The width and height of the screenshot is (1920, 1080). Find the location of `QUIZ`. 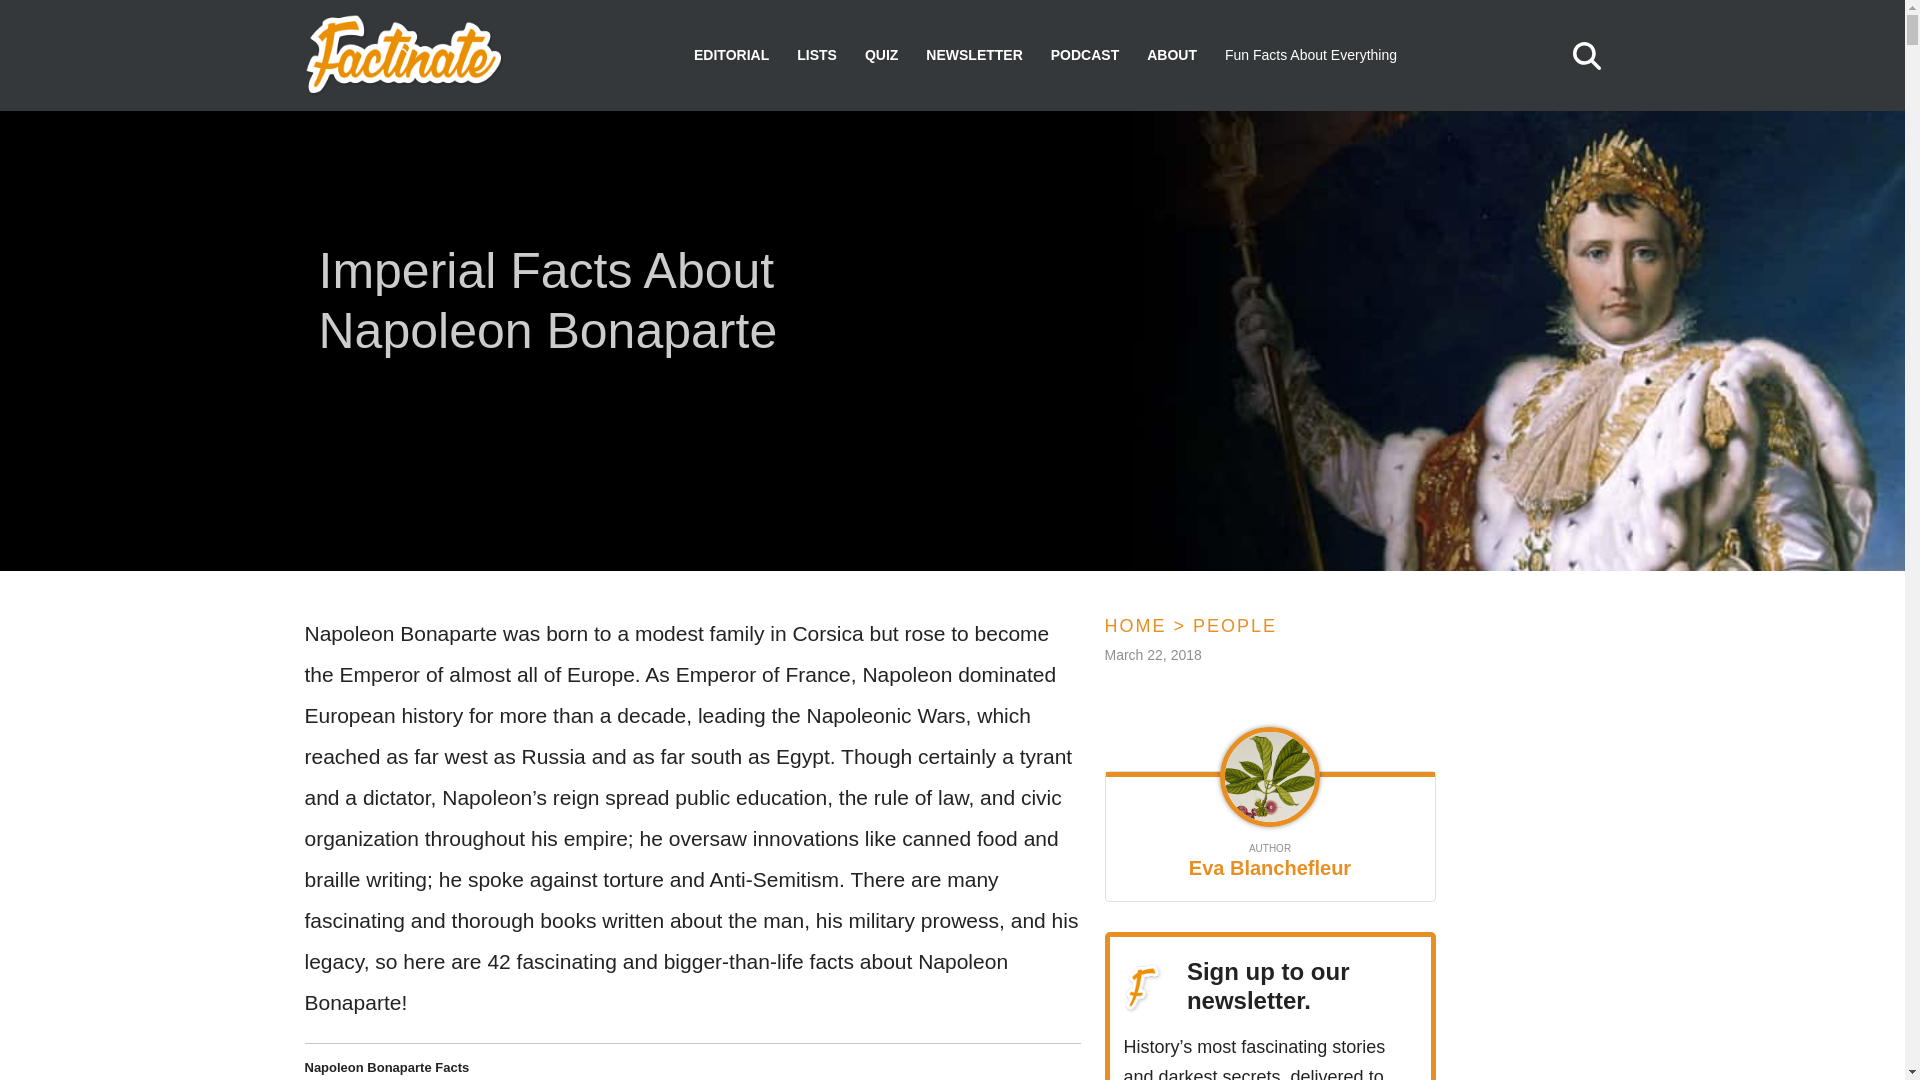

QUIZ is located at coordinates (882, 55).